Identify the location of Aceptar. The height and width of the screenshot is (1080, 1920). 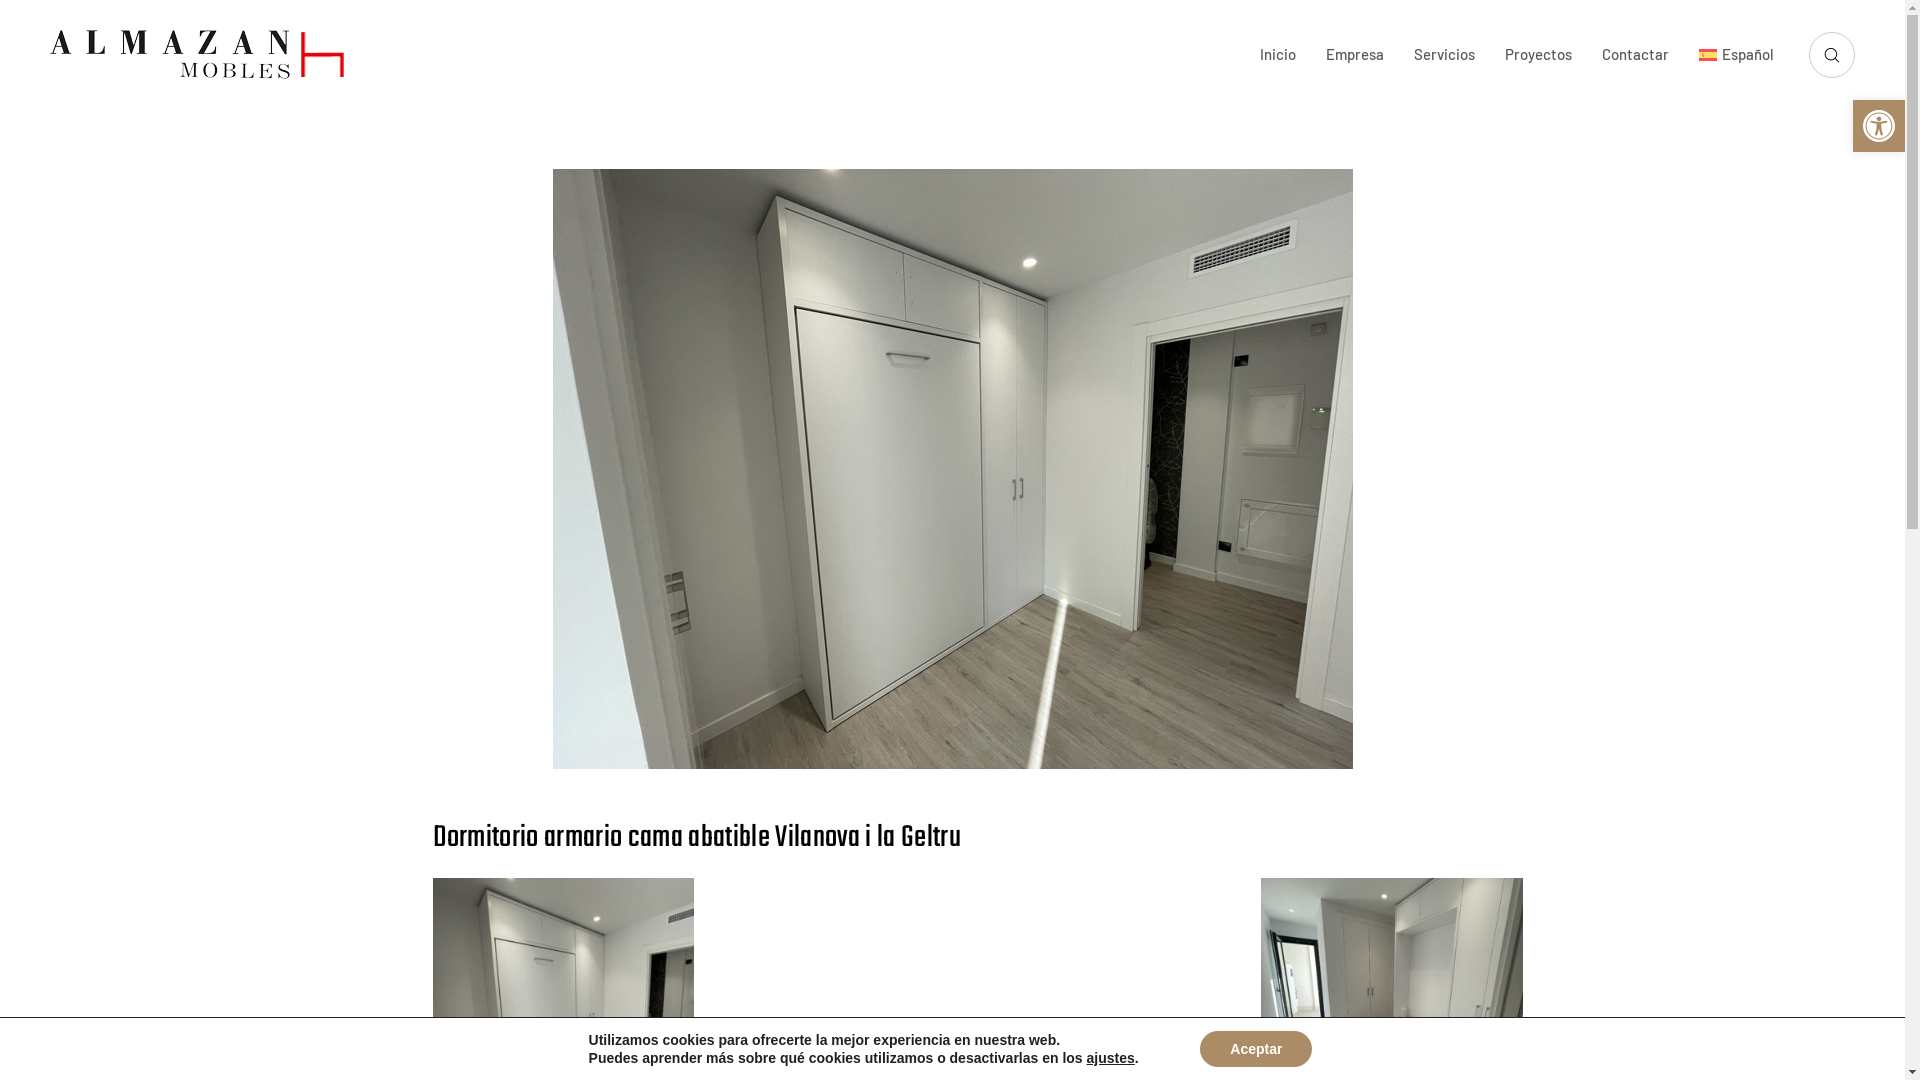
(1256, 1049).